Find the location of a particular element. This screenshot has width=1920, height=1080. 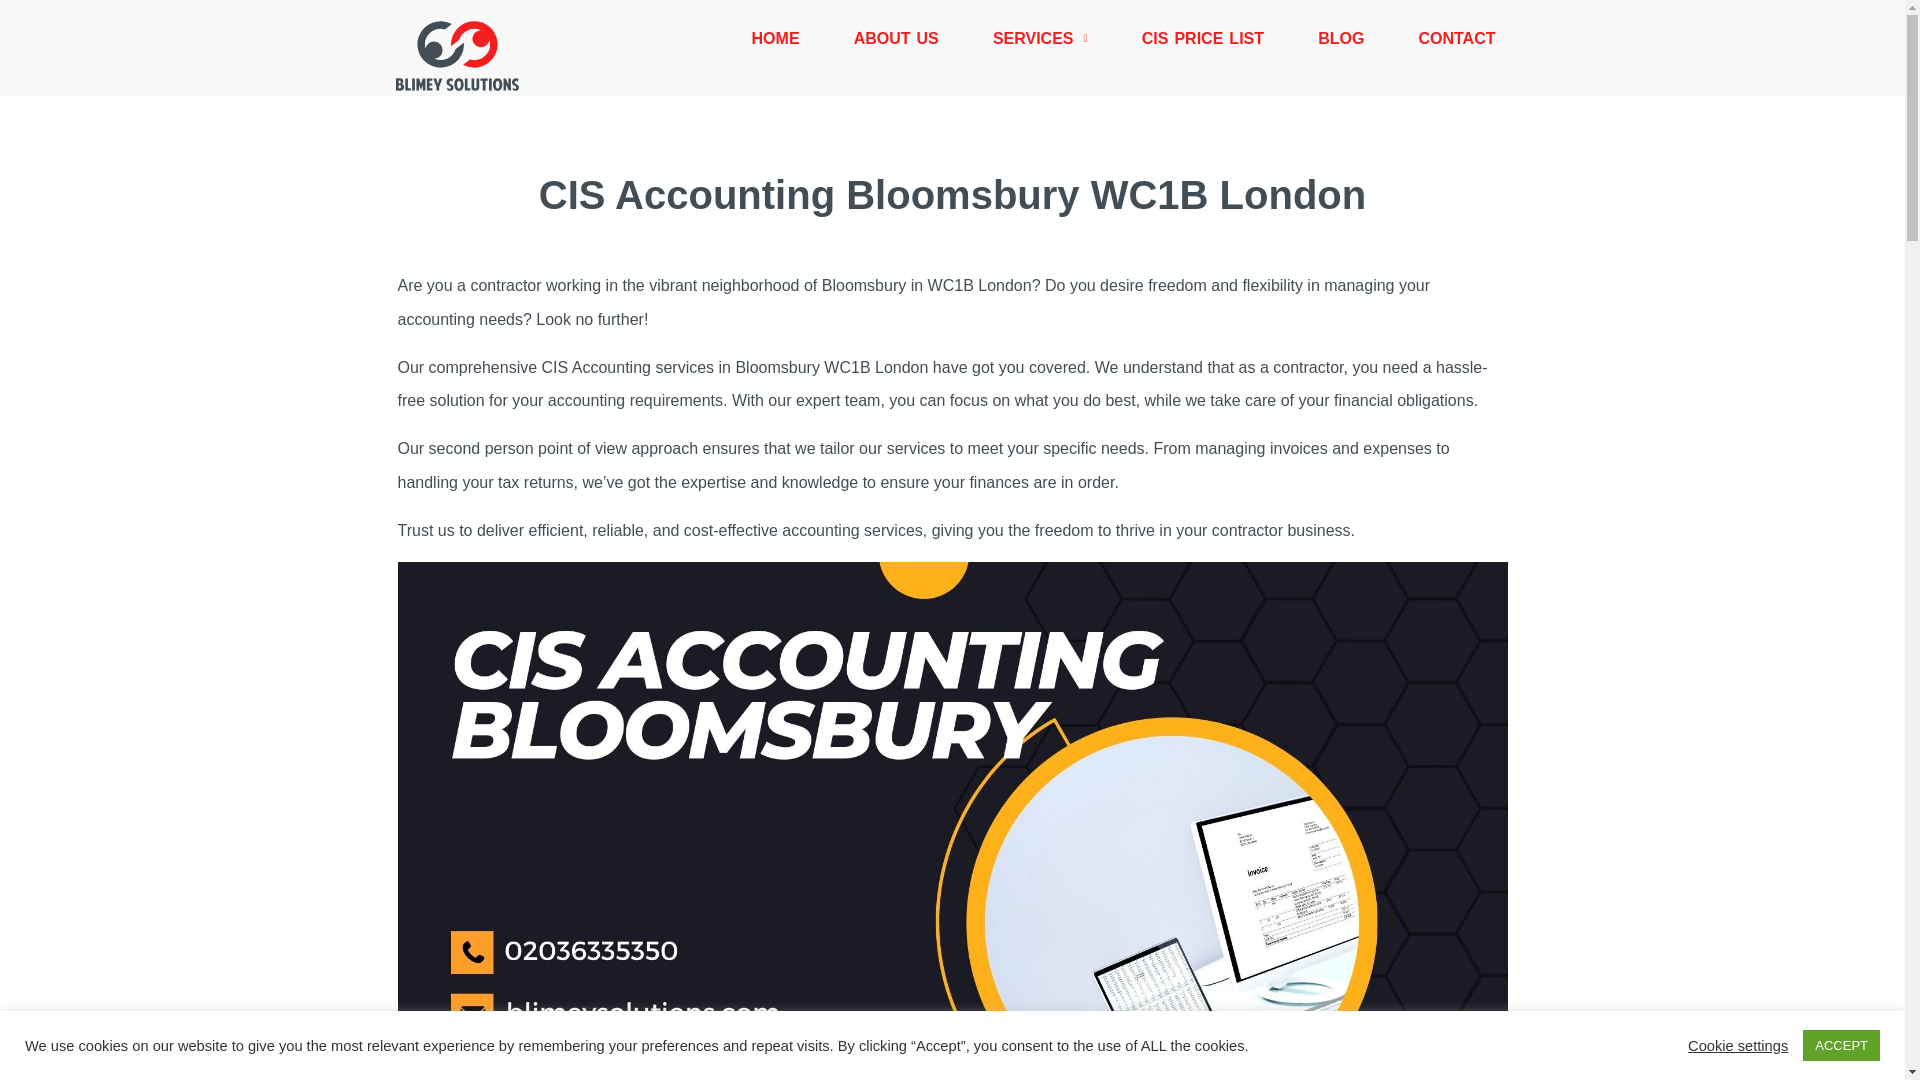

CONTACT is located at coordinates (1456, 38).